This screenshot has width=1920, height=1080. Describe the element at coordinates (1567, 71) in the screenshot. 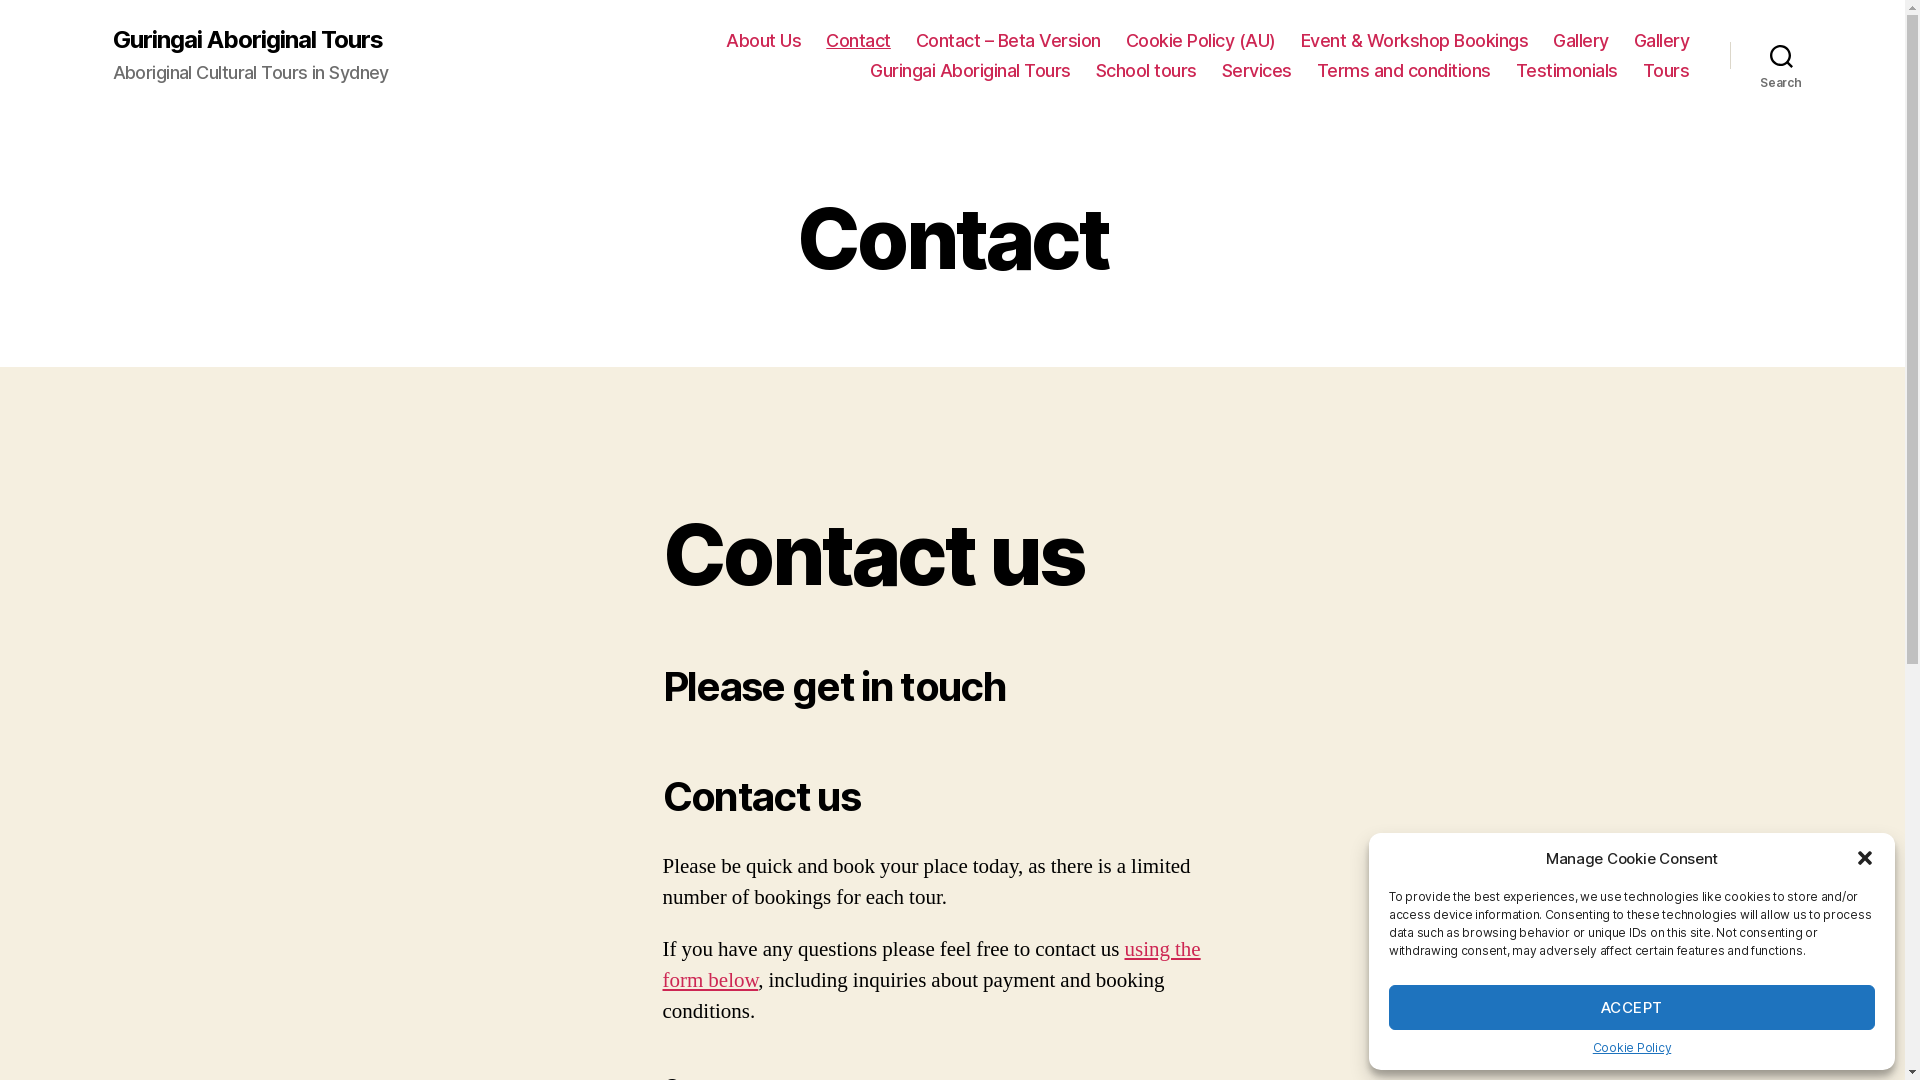

I see `Testimonials` at that location.